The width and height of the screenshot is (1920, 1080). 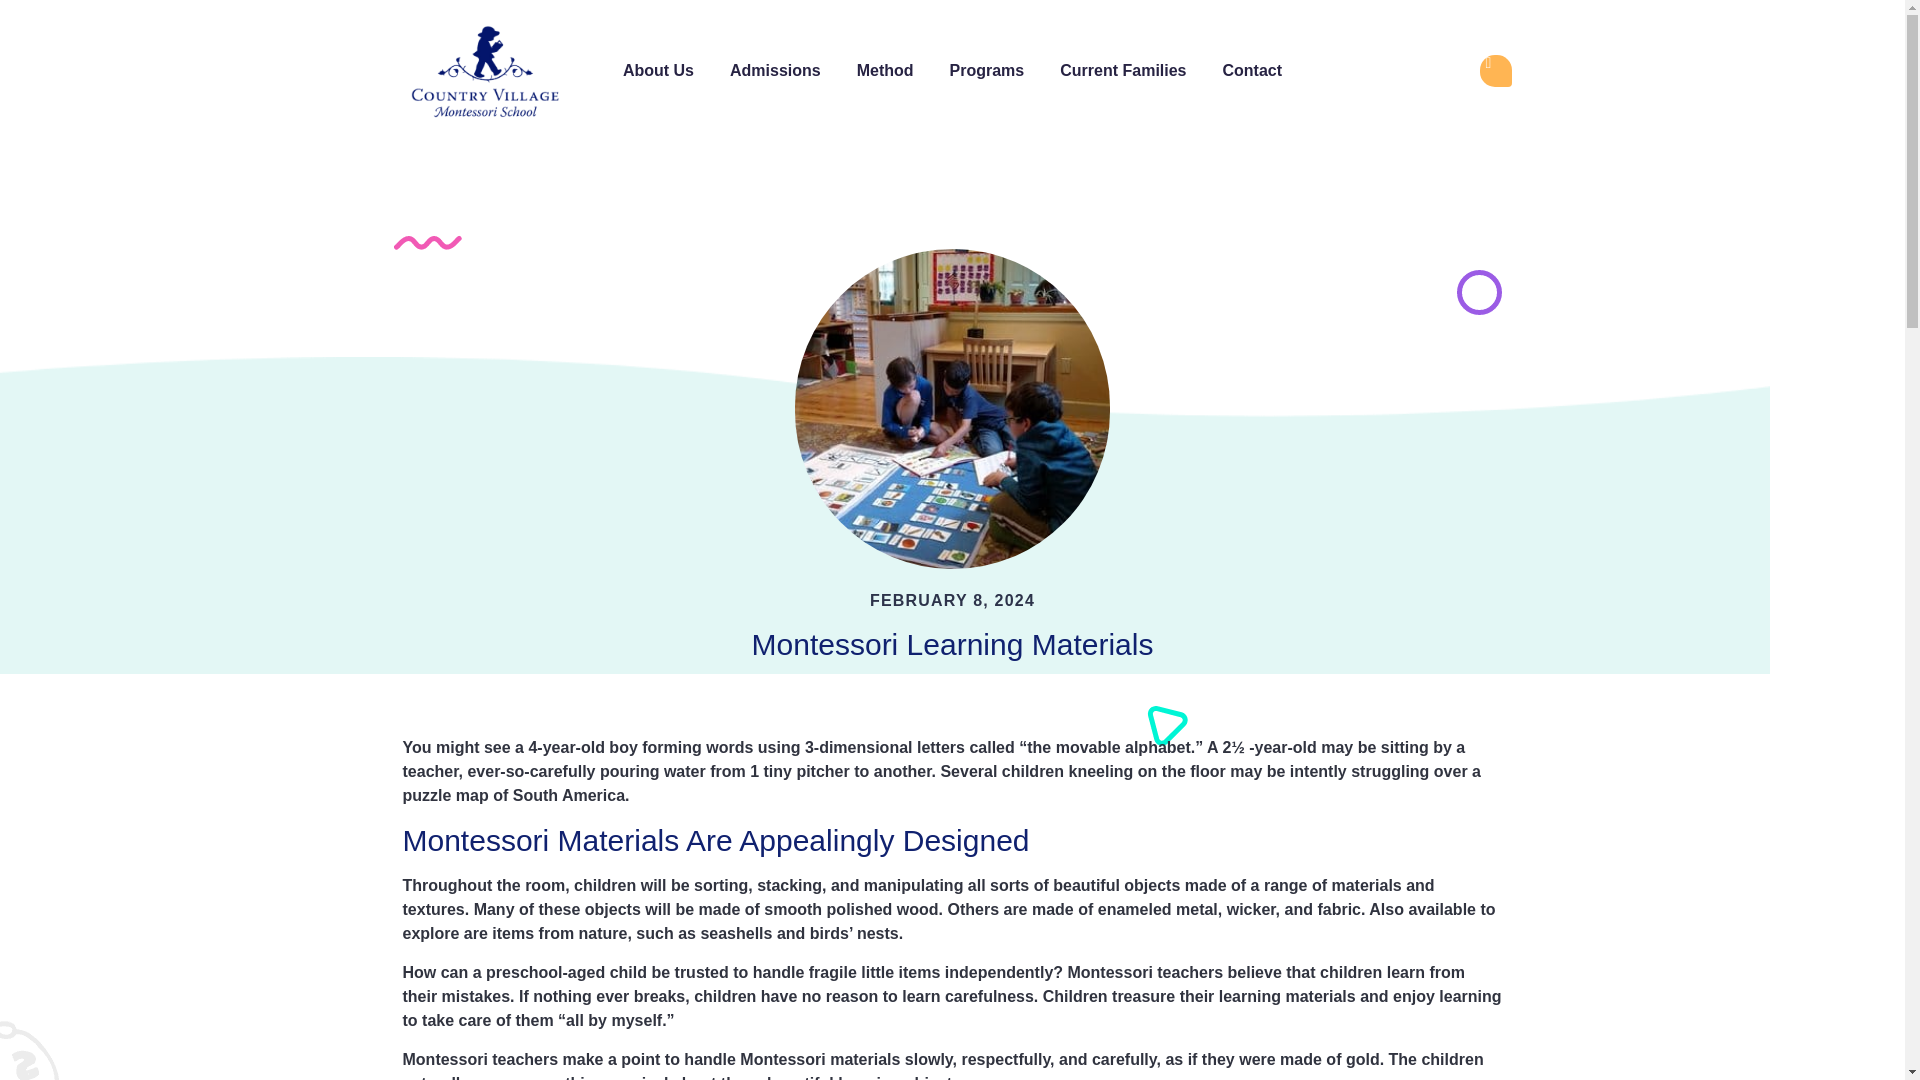 What do you see at coordinates (886, 70) in the screenshot?
I see `Method` at bounding box center [886, 70].